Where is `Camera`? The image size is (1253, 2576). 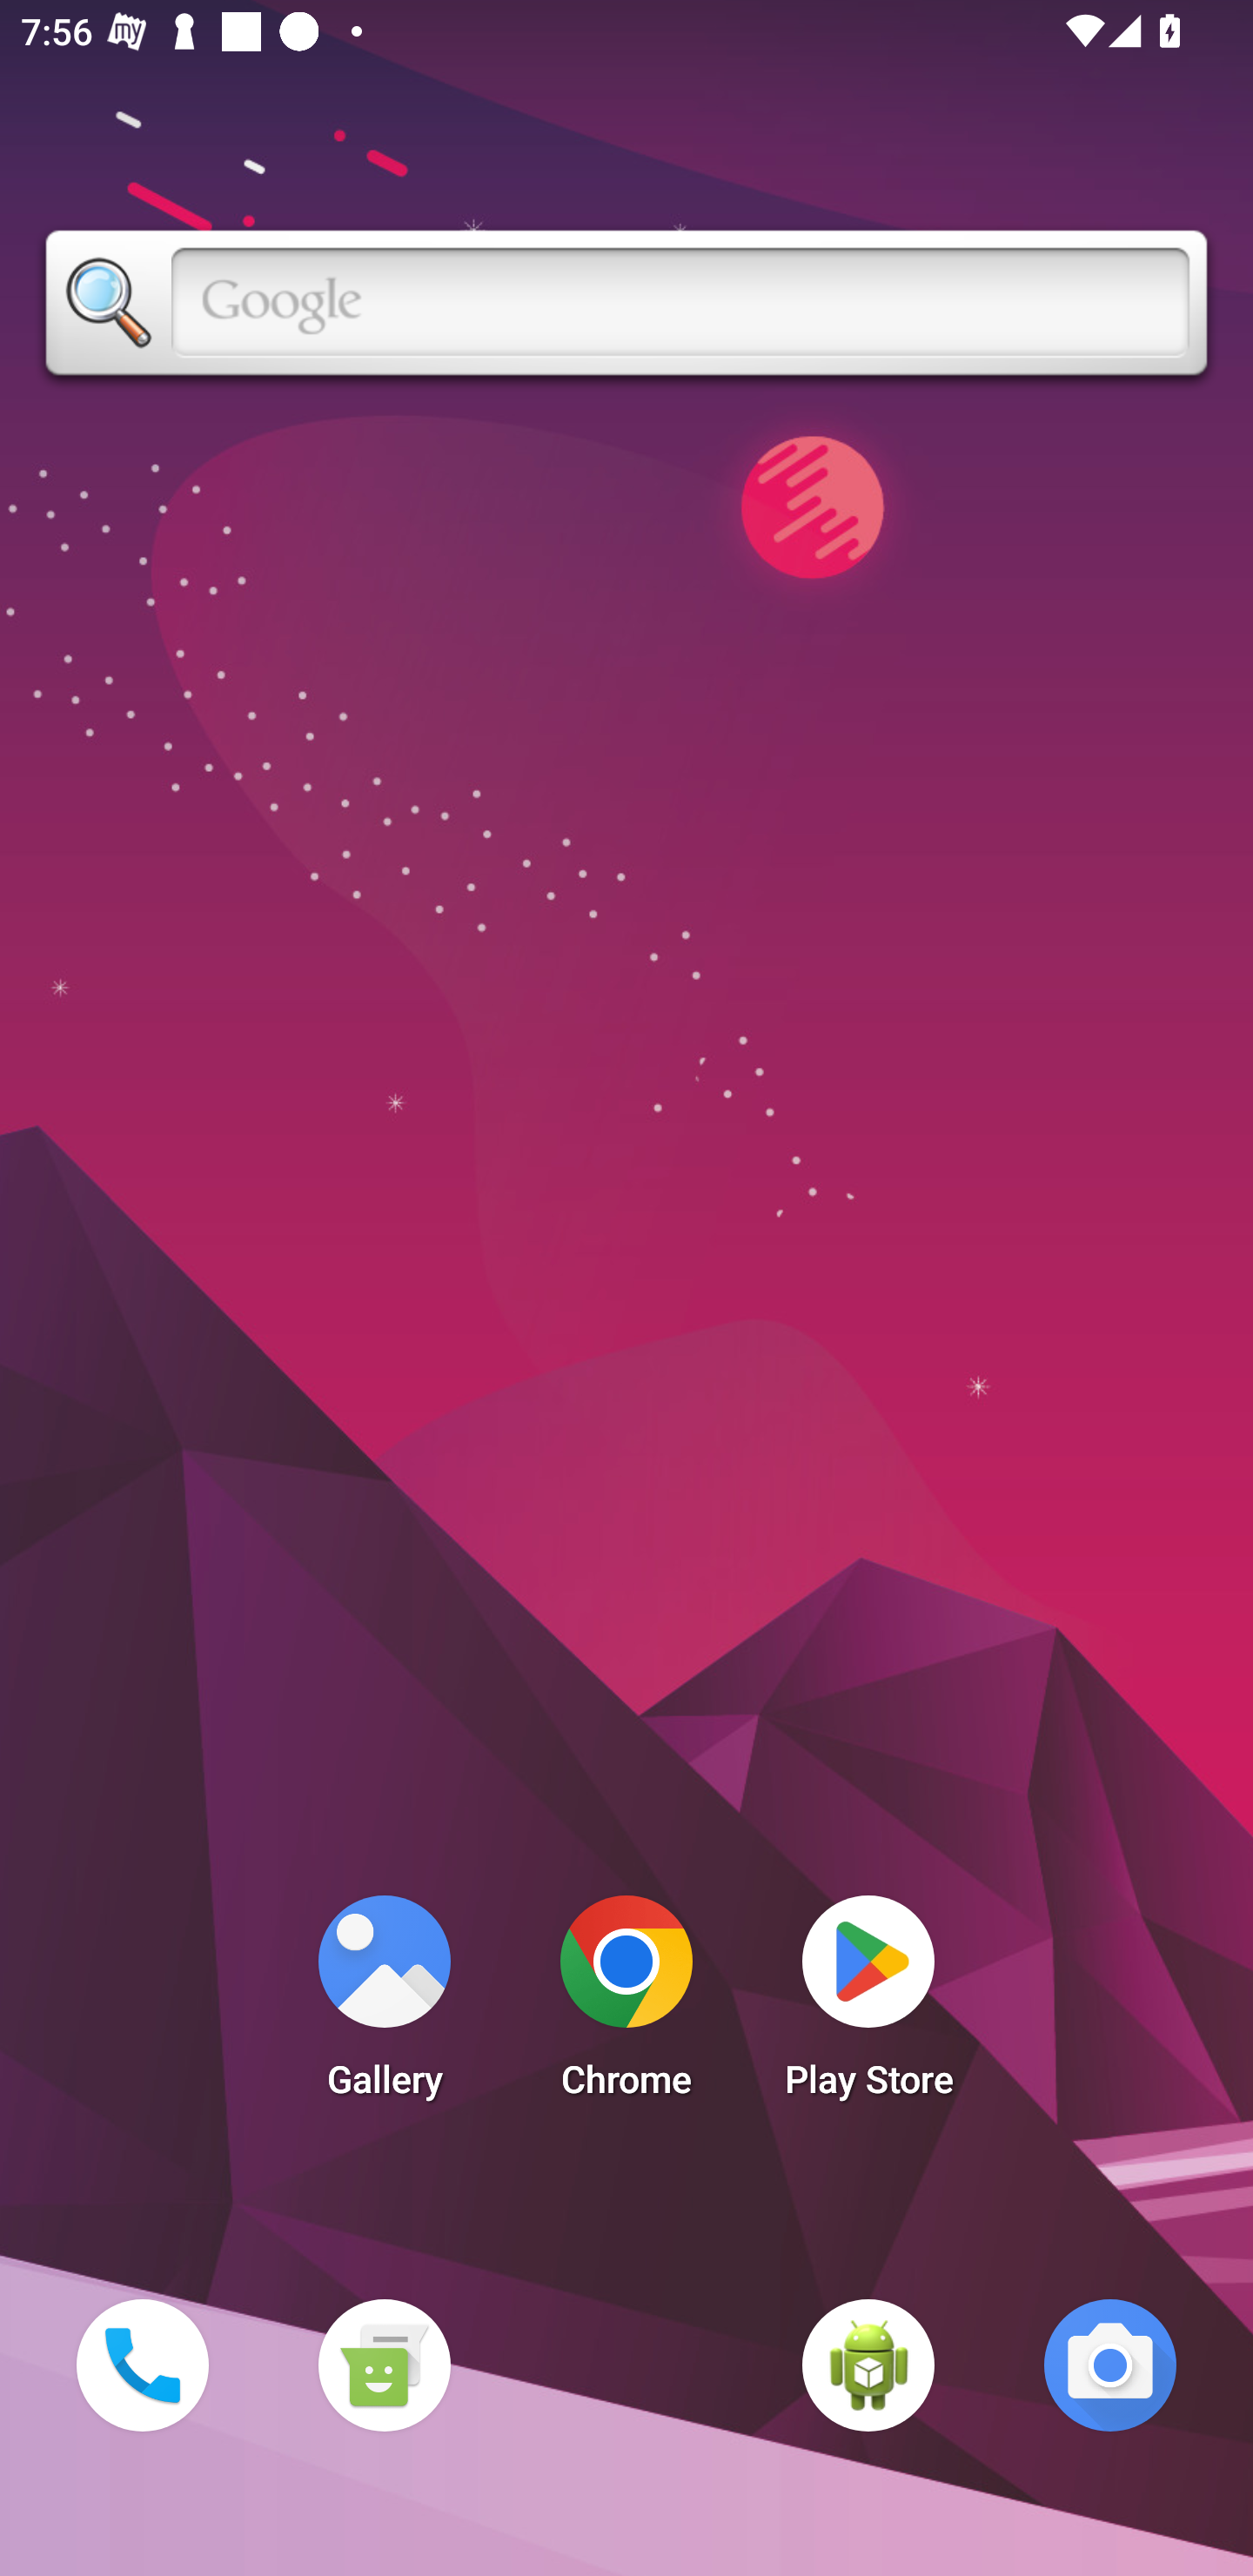
Camera is located at coordinates (1110, 2365).